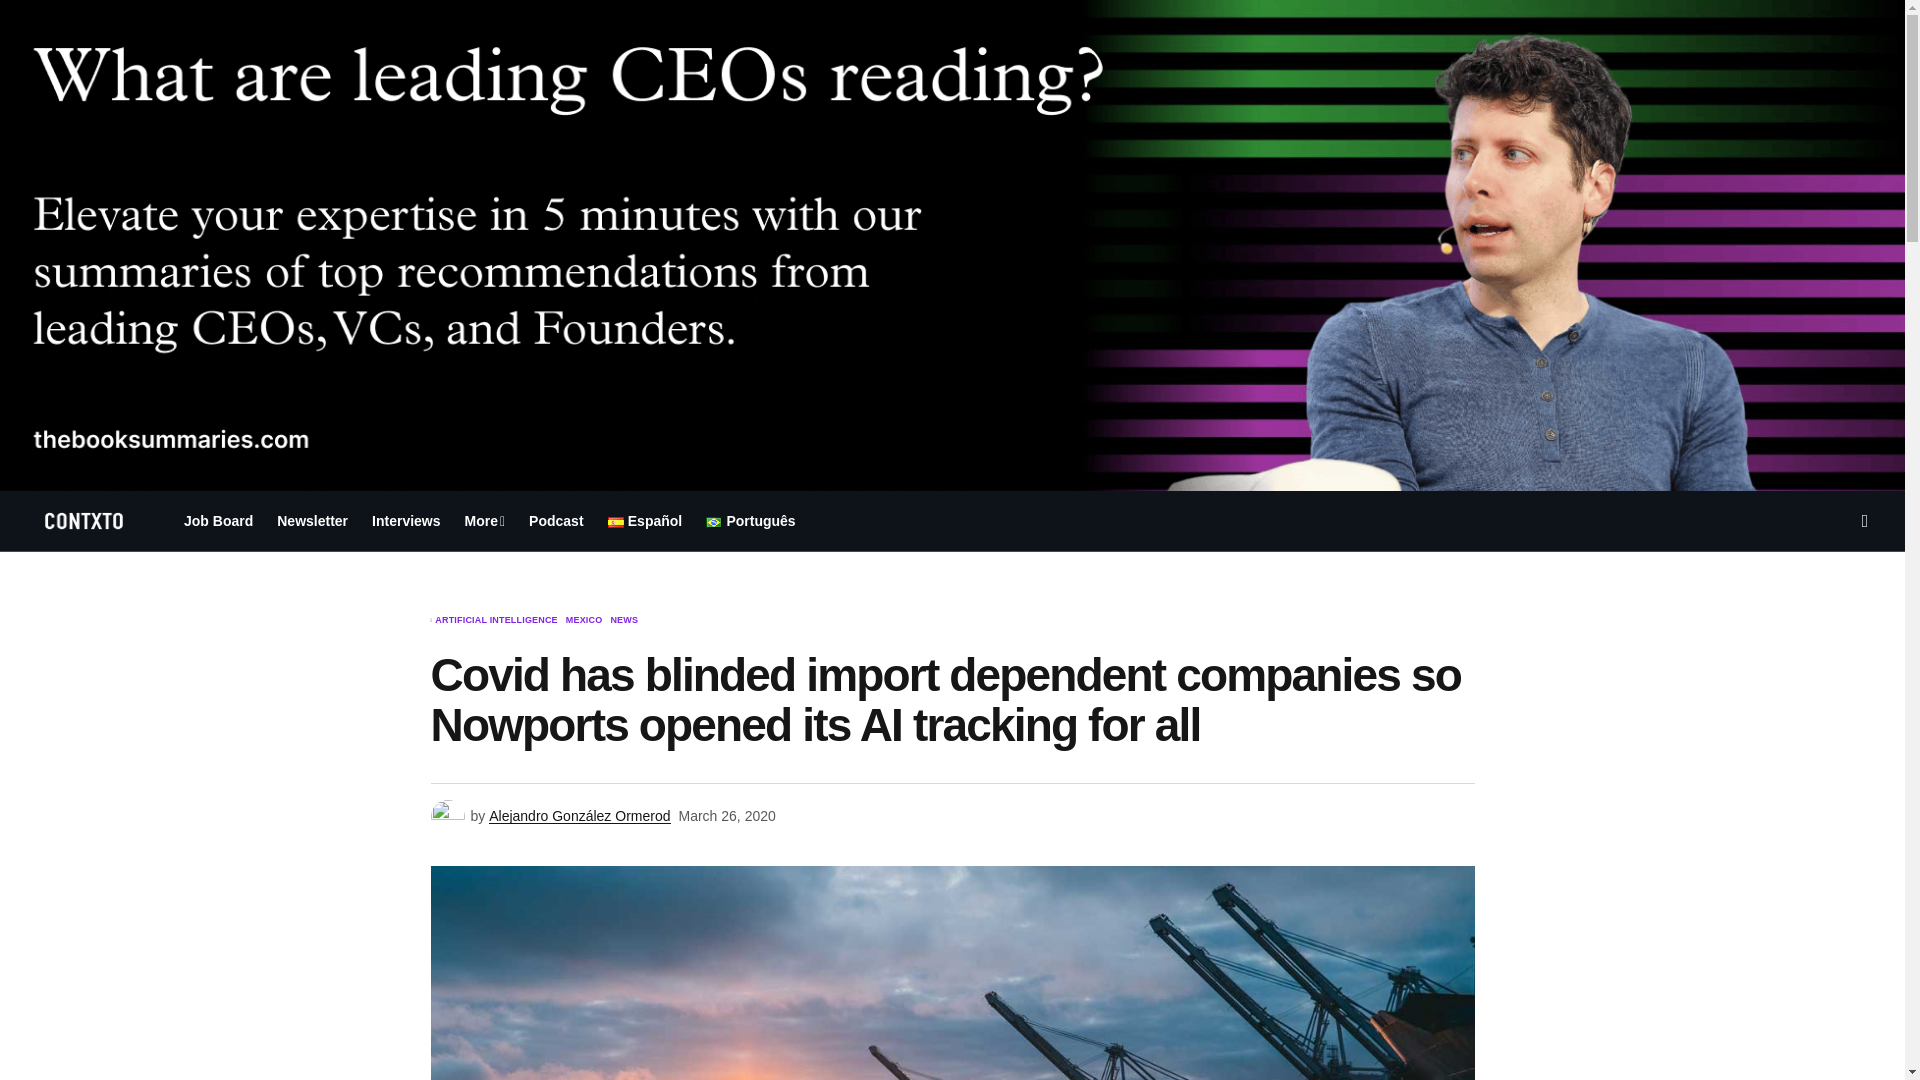 Image resolution: width=1920 pixels, height=1080 pixels. I want to click on Newsletter, so click(312, 520).